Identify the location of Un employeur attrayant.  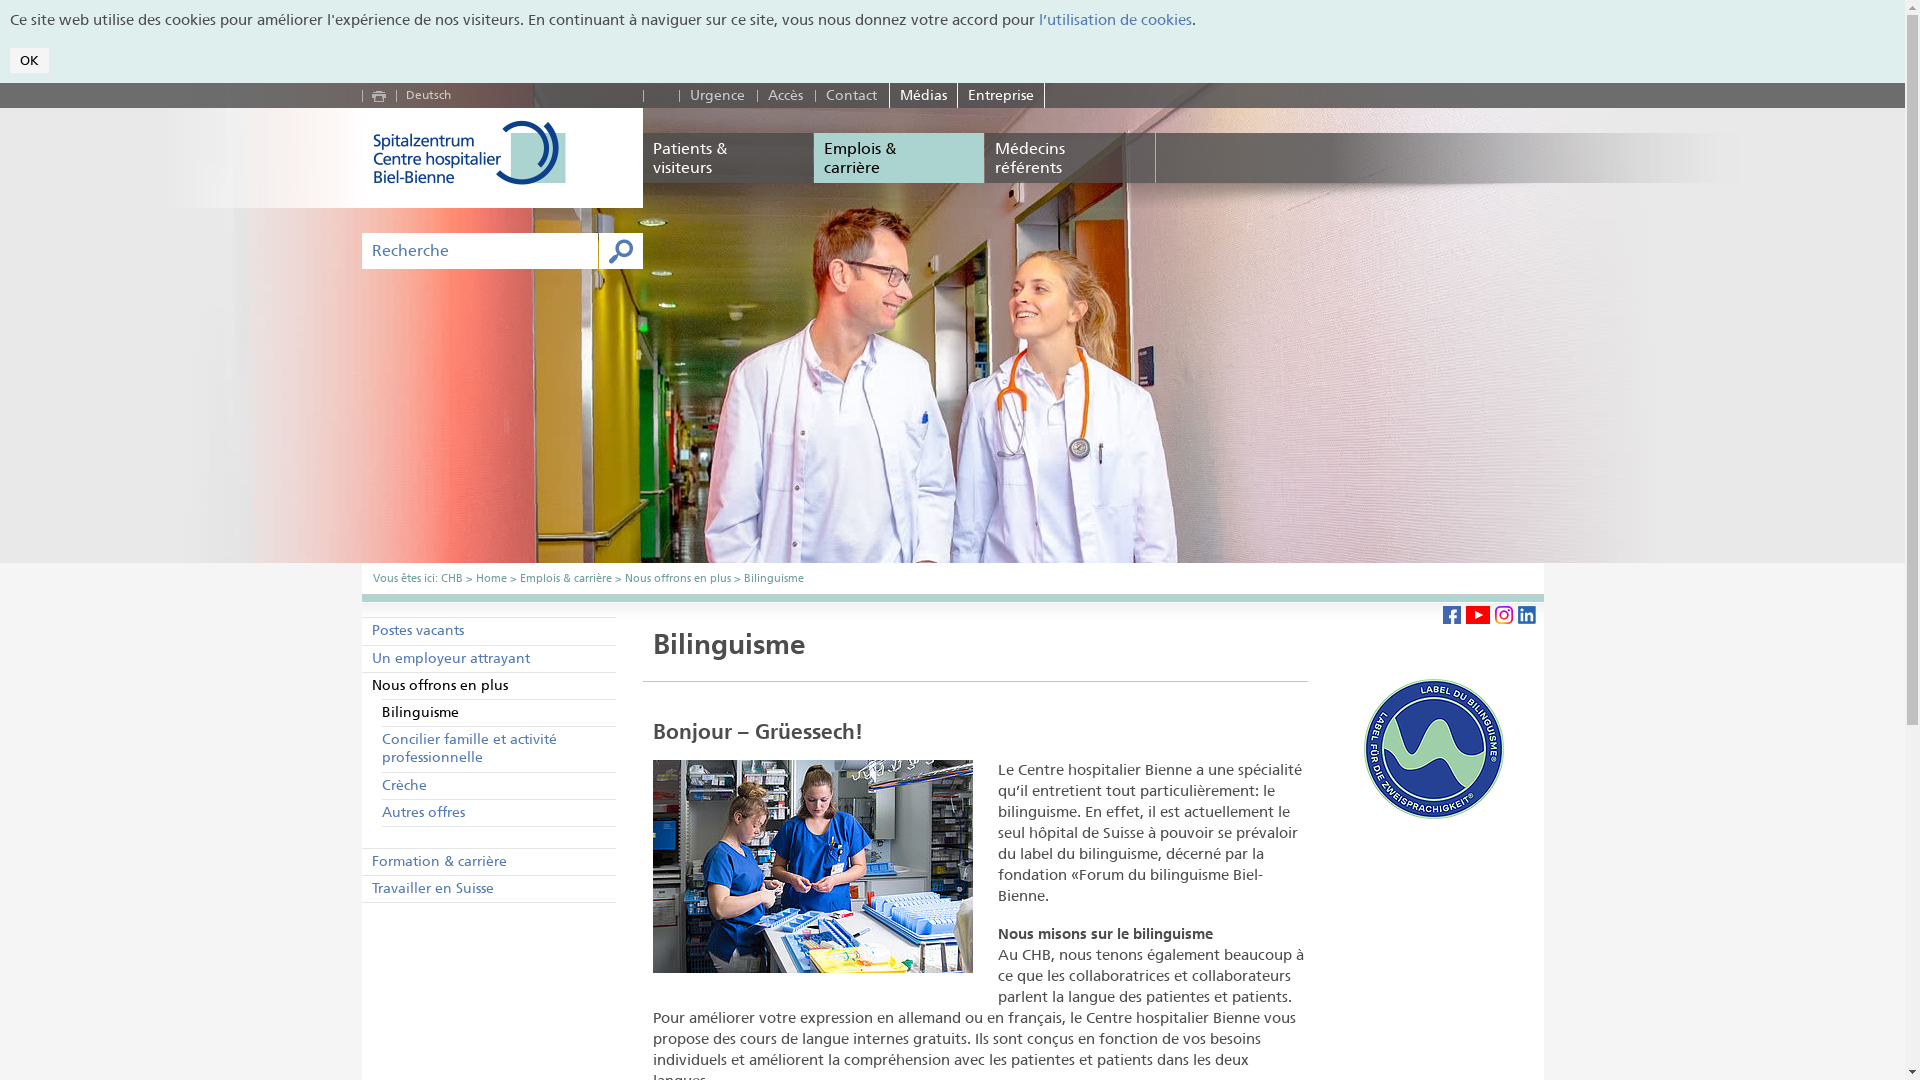
(489, 658).